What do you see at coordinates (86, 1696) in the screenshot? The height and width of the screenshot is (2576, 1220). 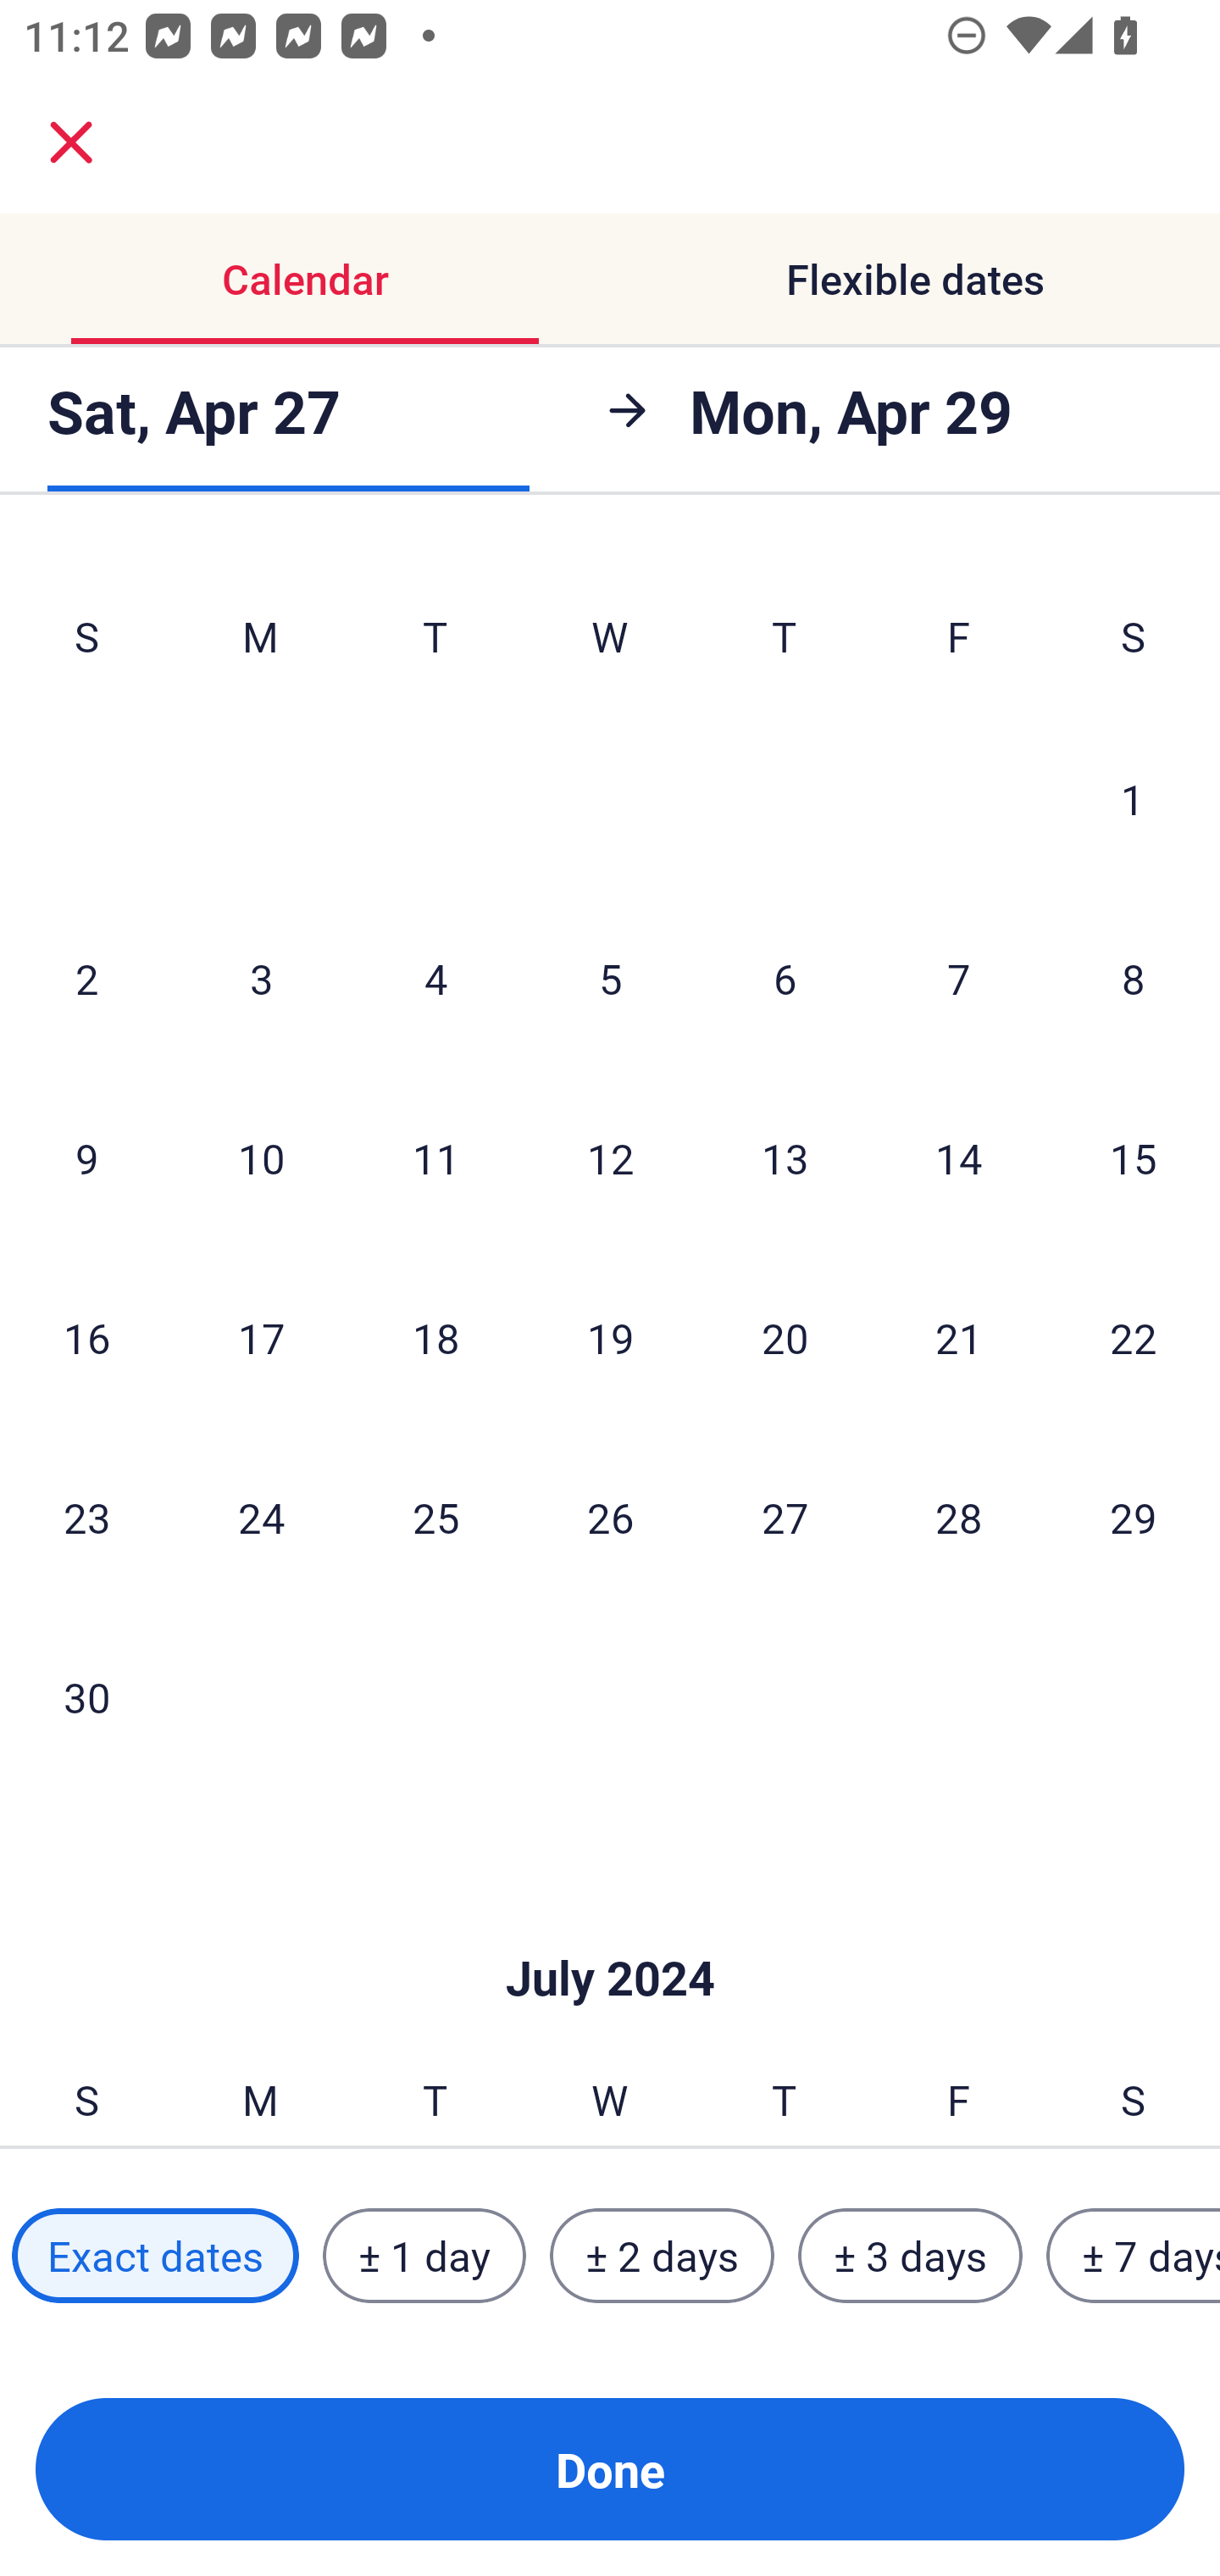 I see `30 Sunday, June 30, 2024` at bounding box center [86, 1696].